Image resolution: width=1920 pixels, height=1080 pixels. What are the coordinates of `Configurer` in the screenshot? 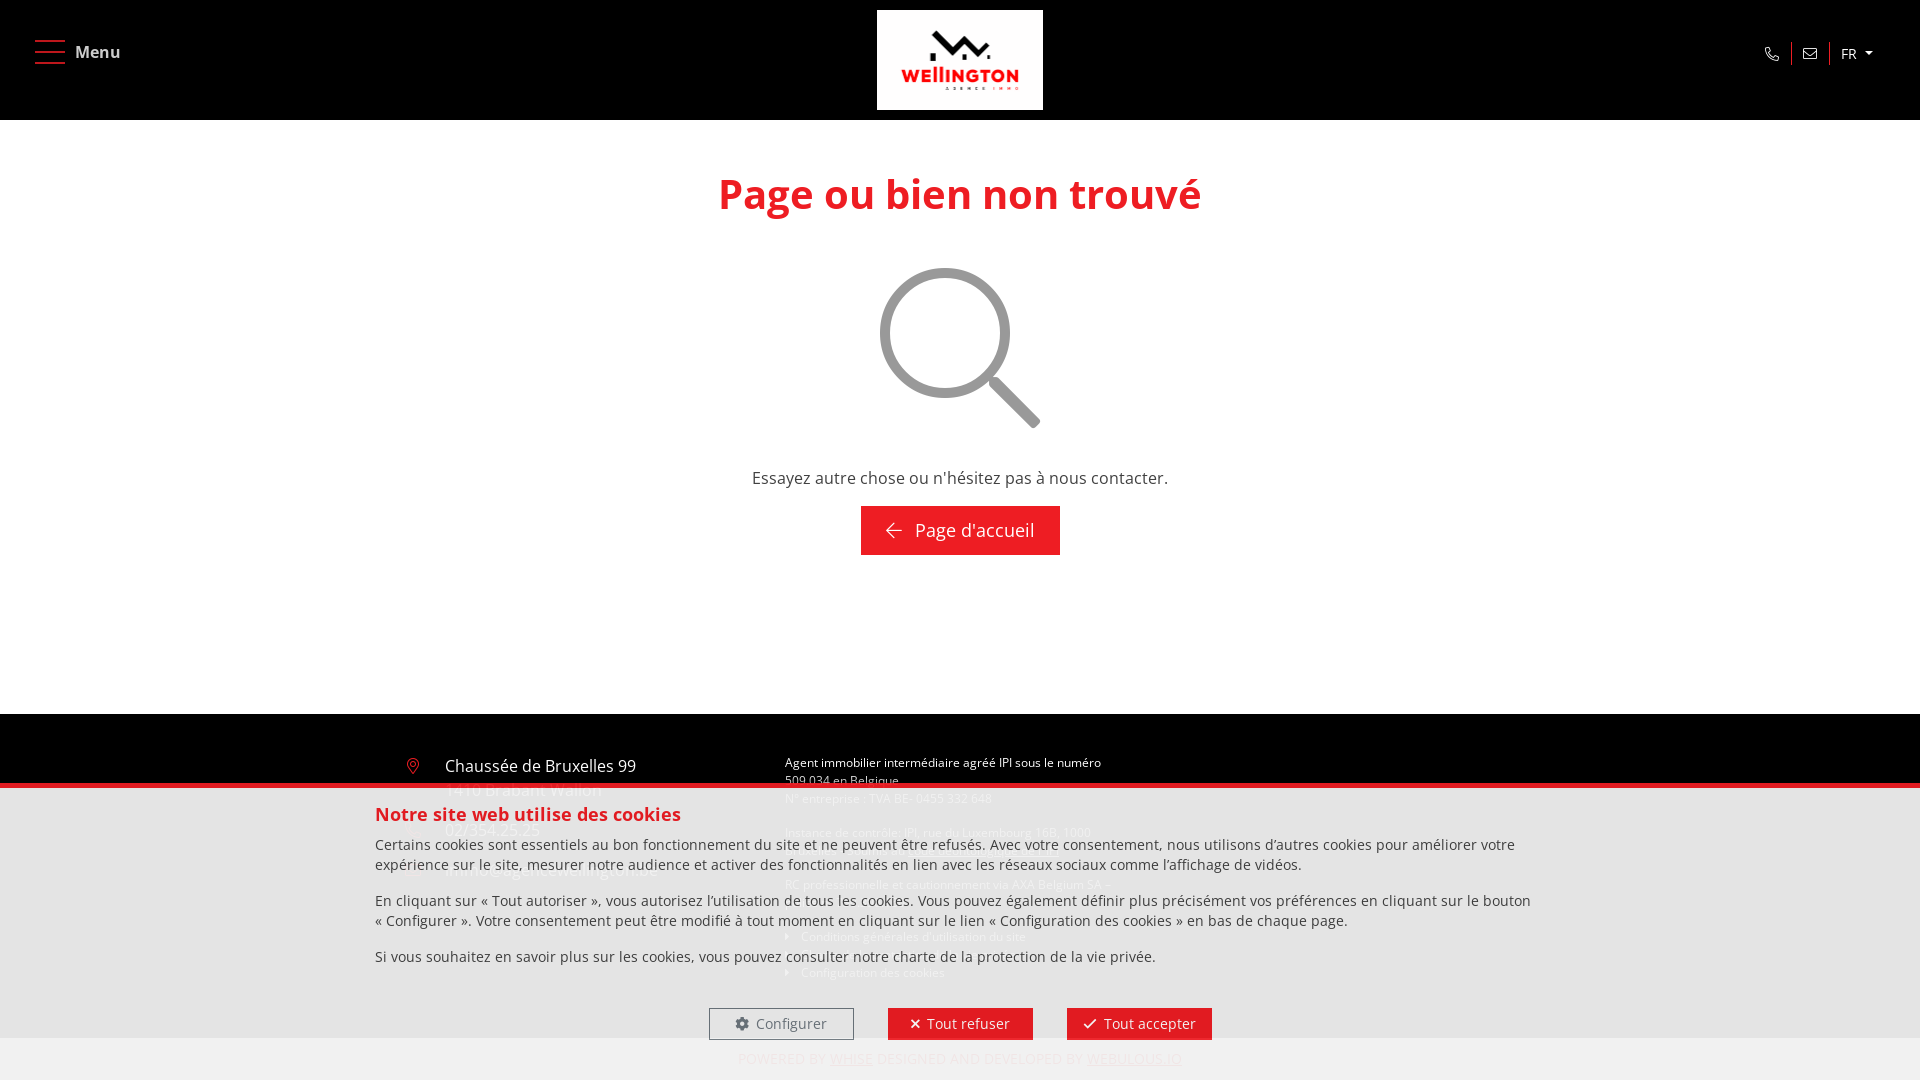 It's located at (780, 1024).